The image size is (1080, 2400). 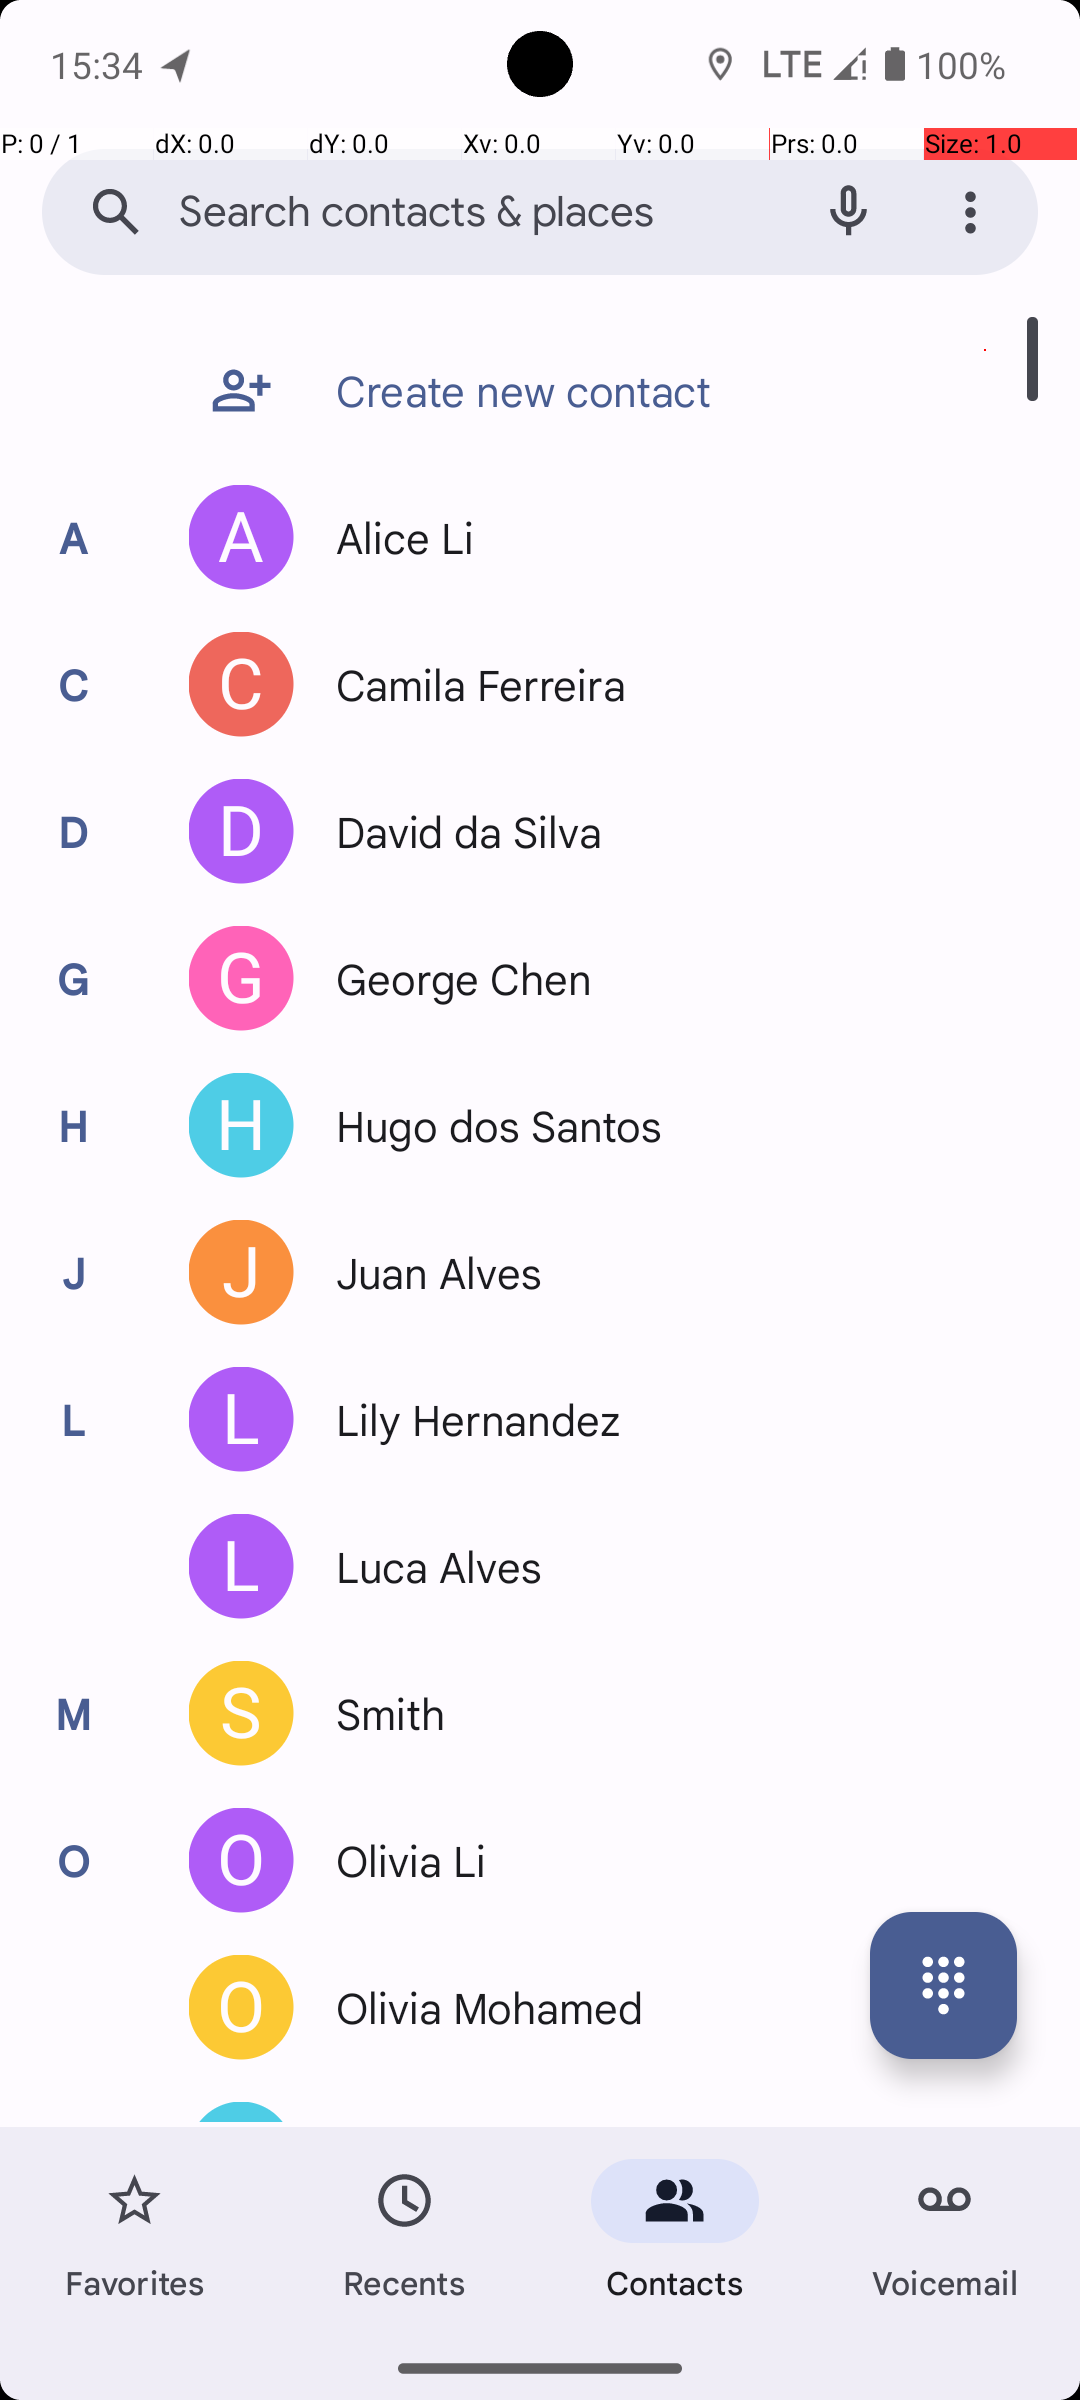 What do you see at coordinates (468, 1420) in the screenshot?
I see `Lily Hernandez` at bounding box center [468, 1420].